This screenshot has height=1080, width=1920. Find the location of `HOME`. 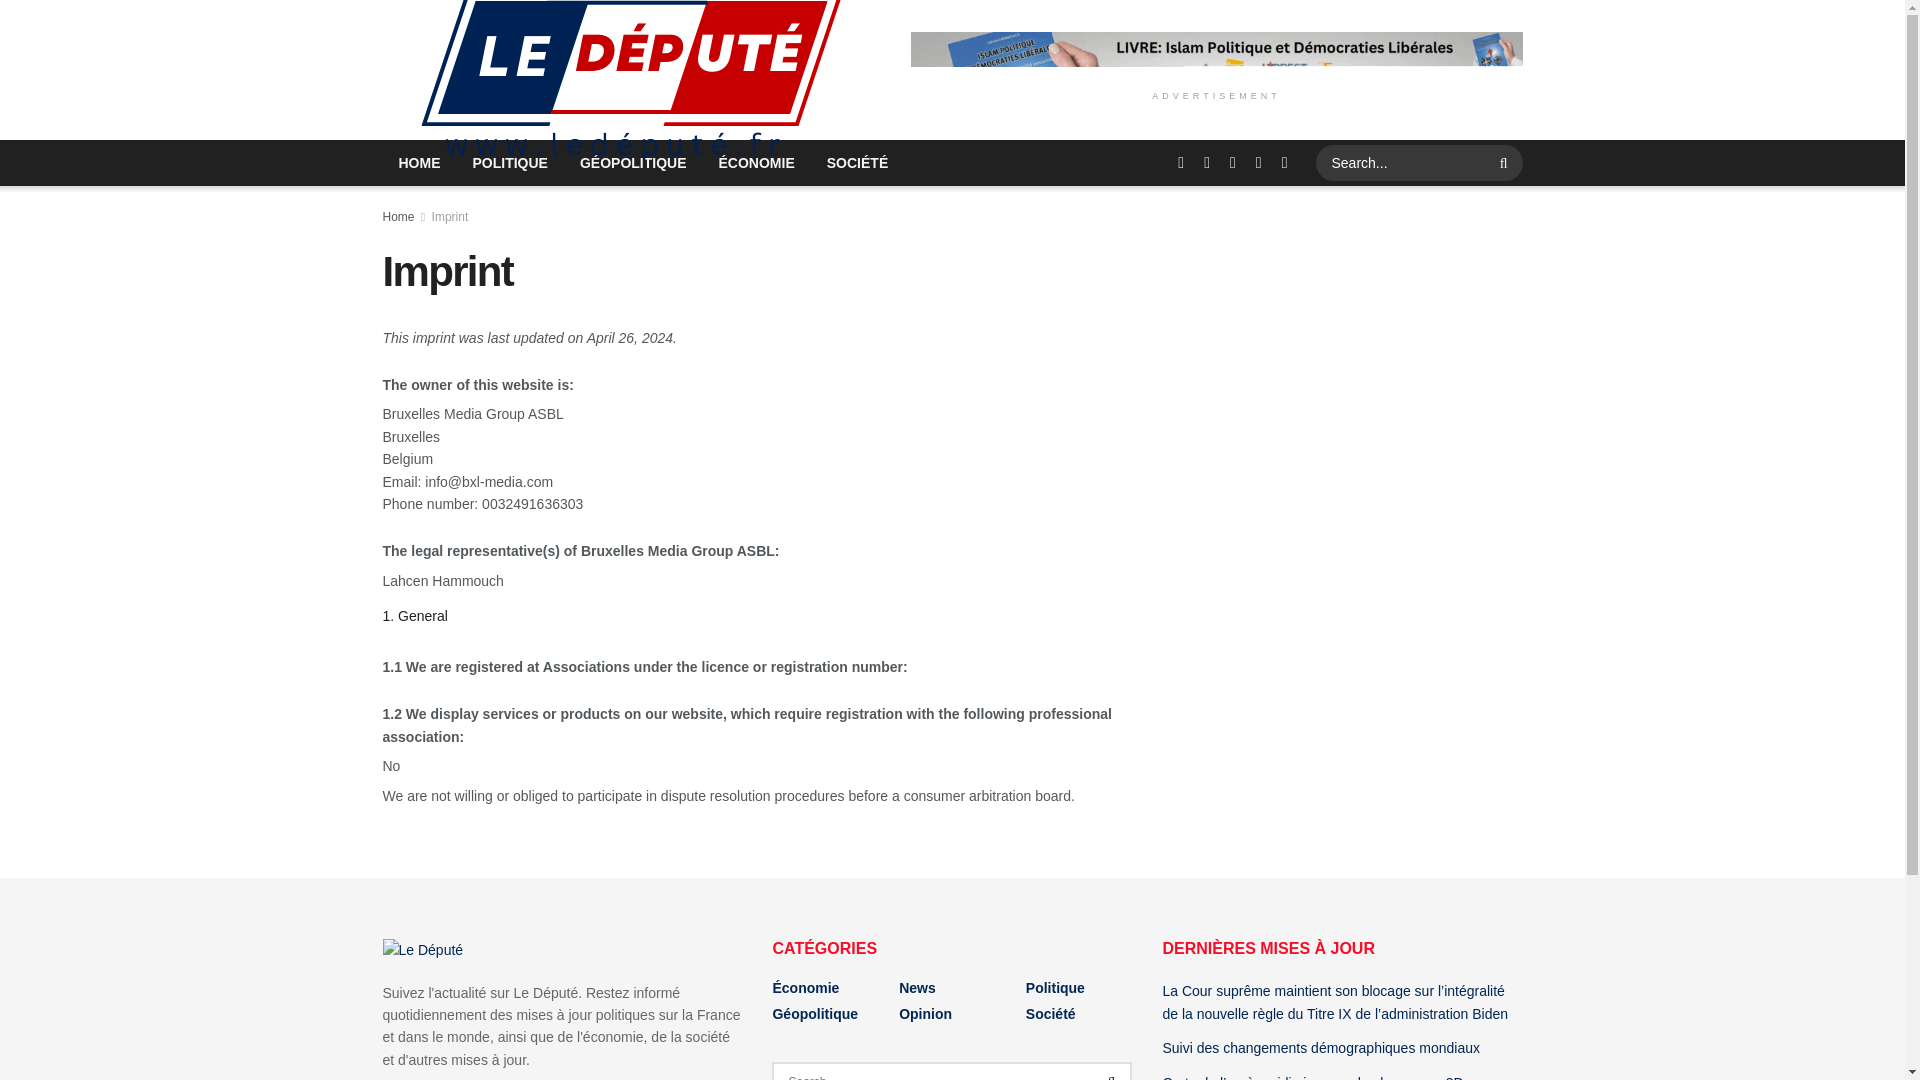

HOME is located at coordinates (419, 162).